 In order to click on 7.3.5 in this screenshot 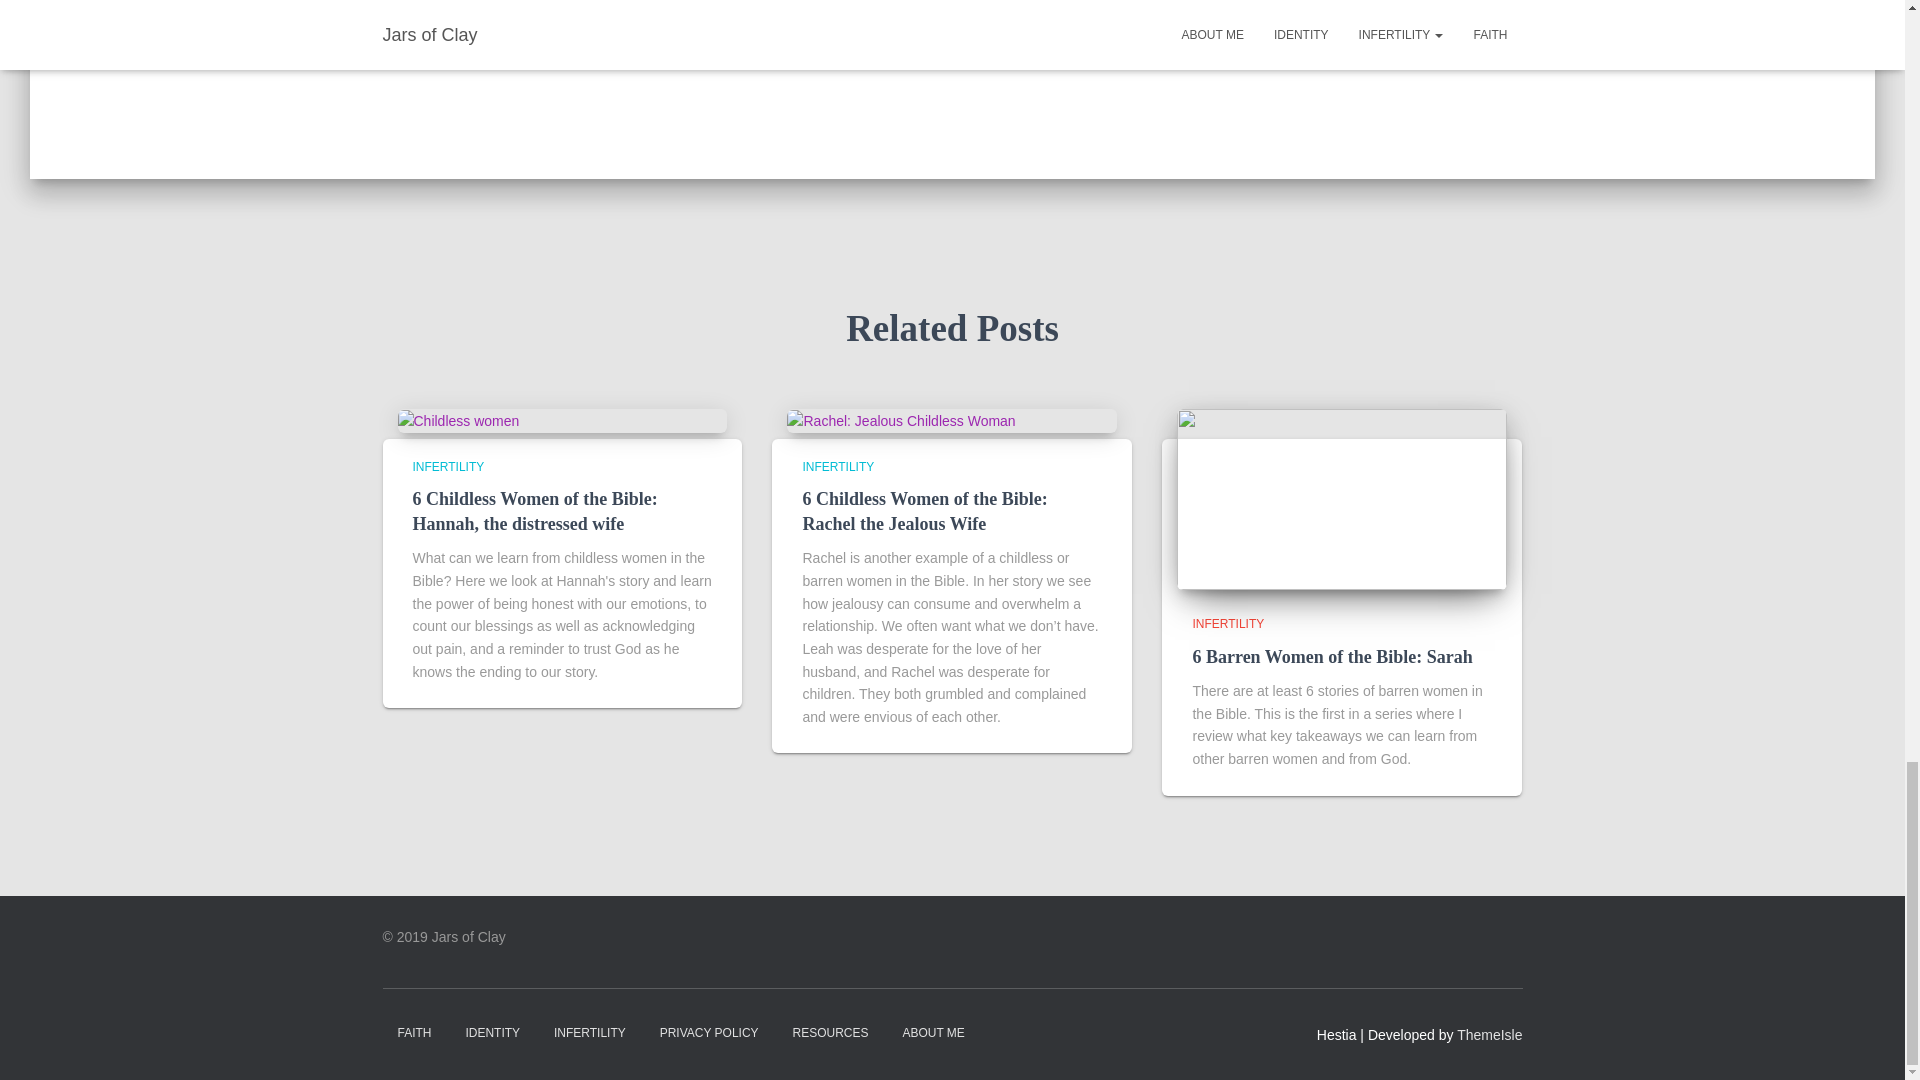, I will do `click(685, 19)`.